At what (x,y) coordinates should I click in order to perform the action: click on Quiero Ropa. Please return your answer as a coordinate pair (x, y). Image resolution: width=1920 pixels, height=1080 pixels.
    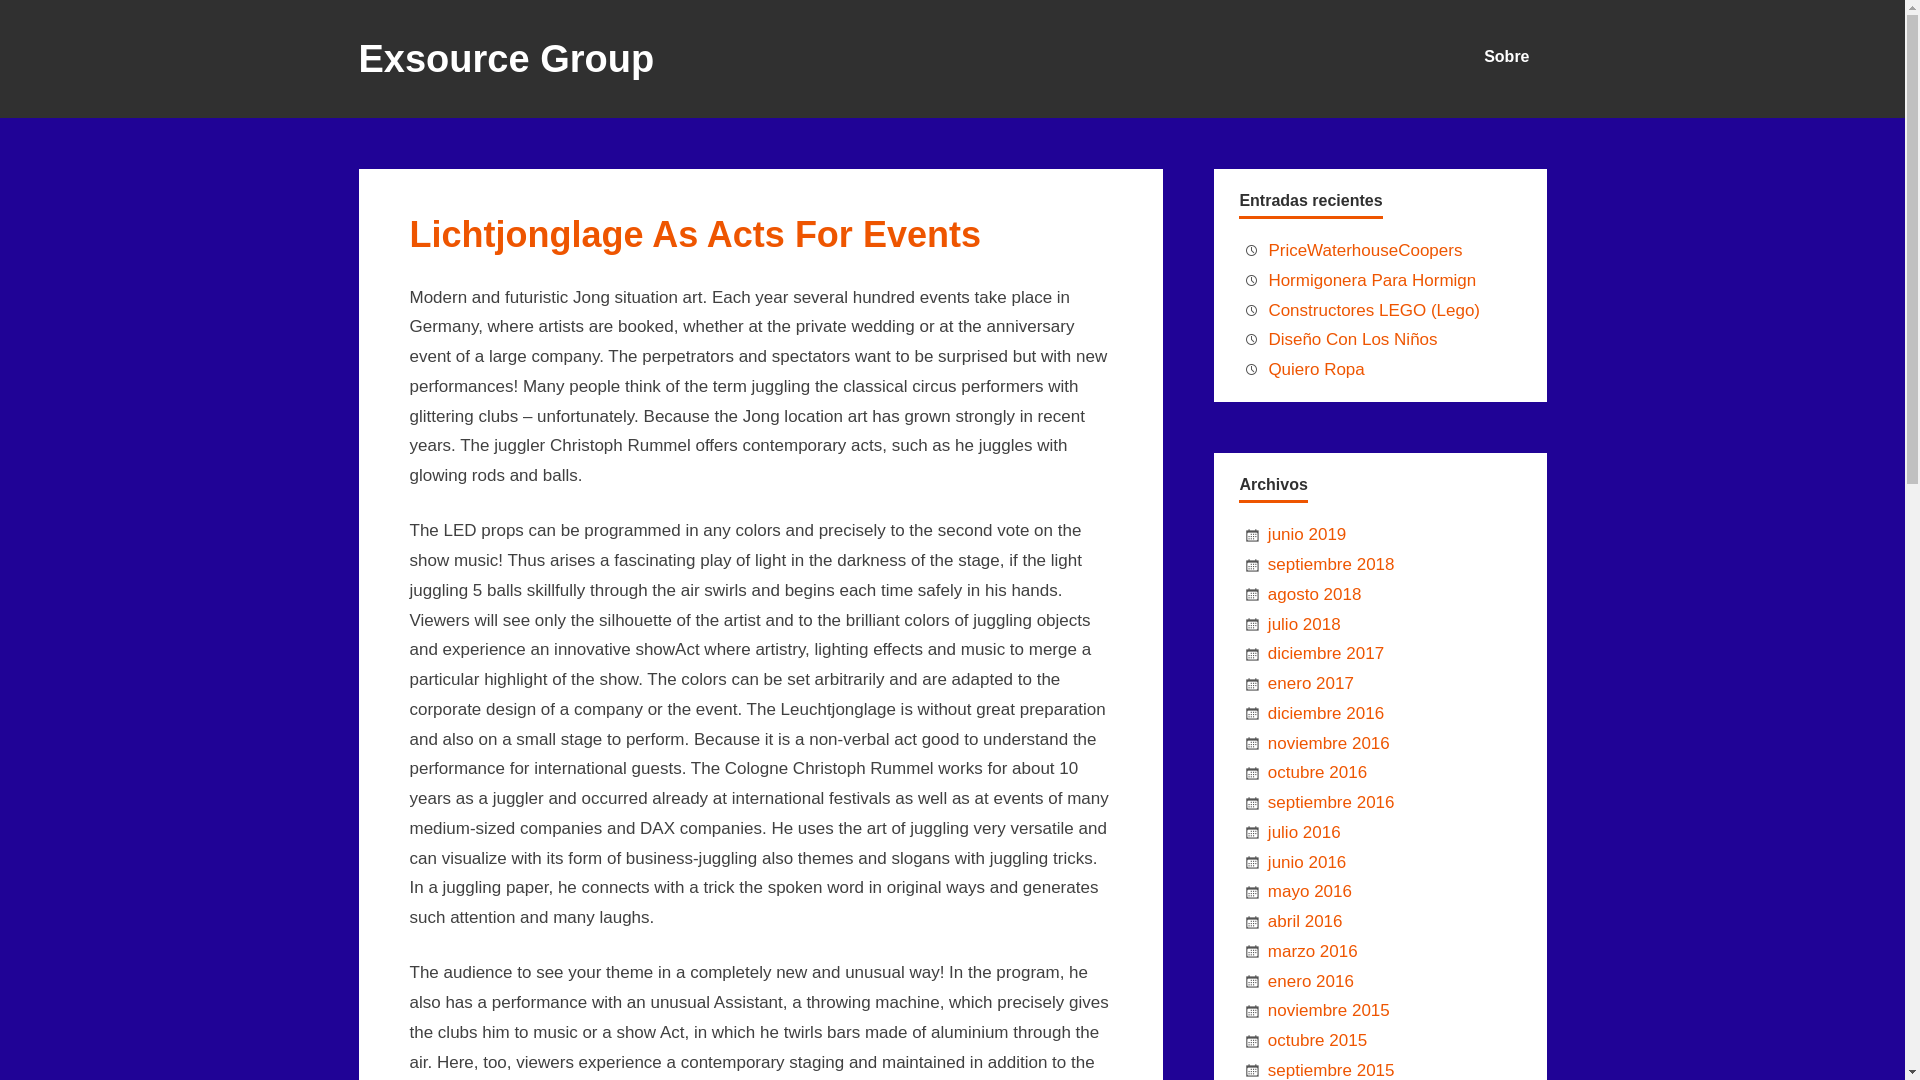
    Looking at the image, I should click on (1315, 369).